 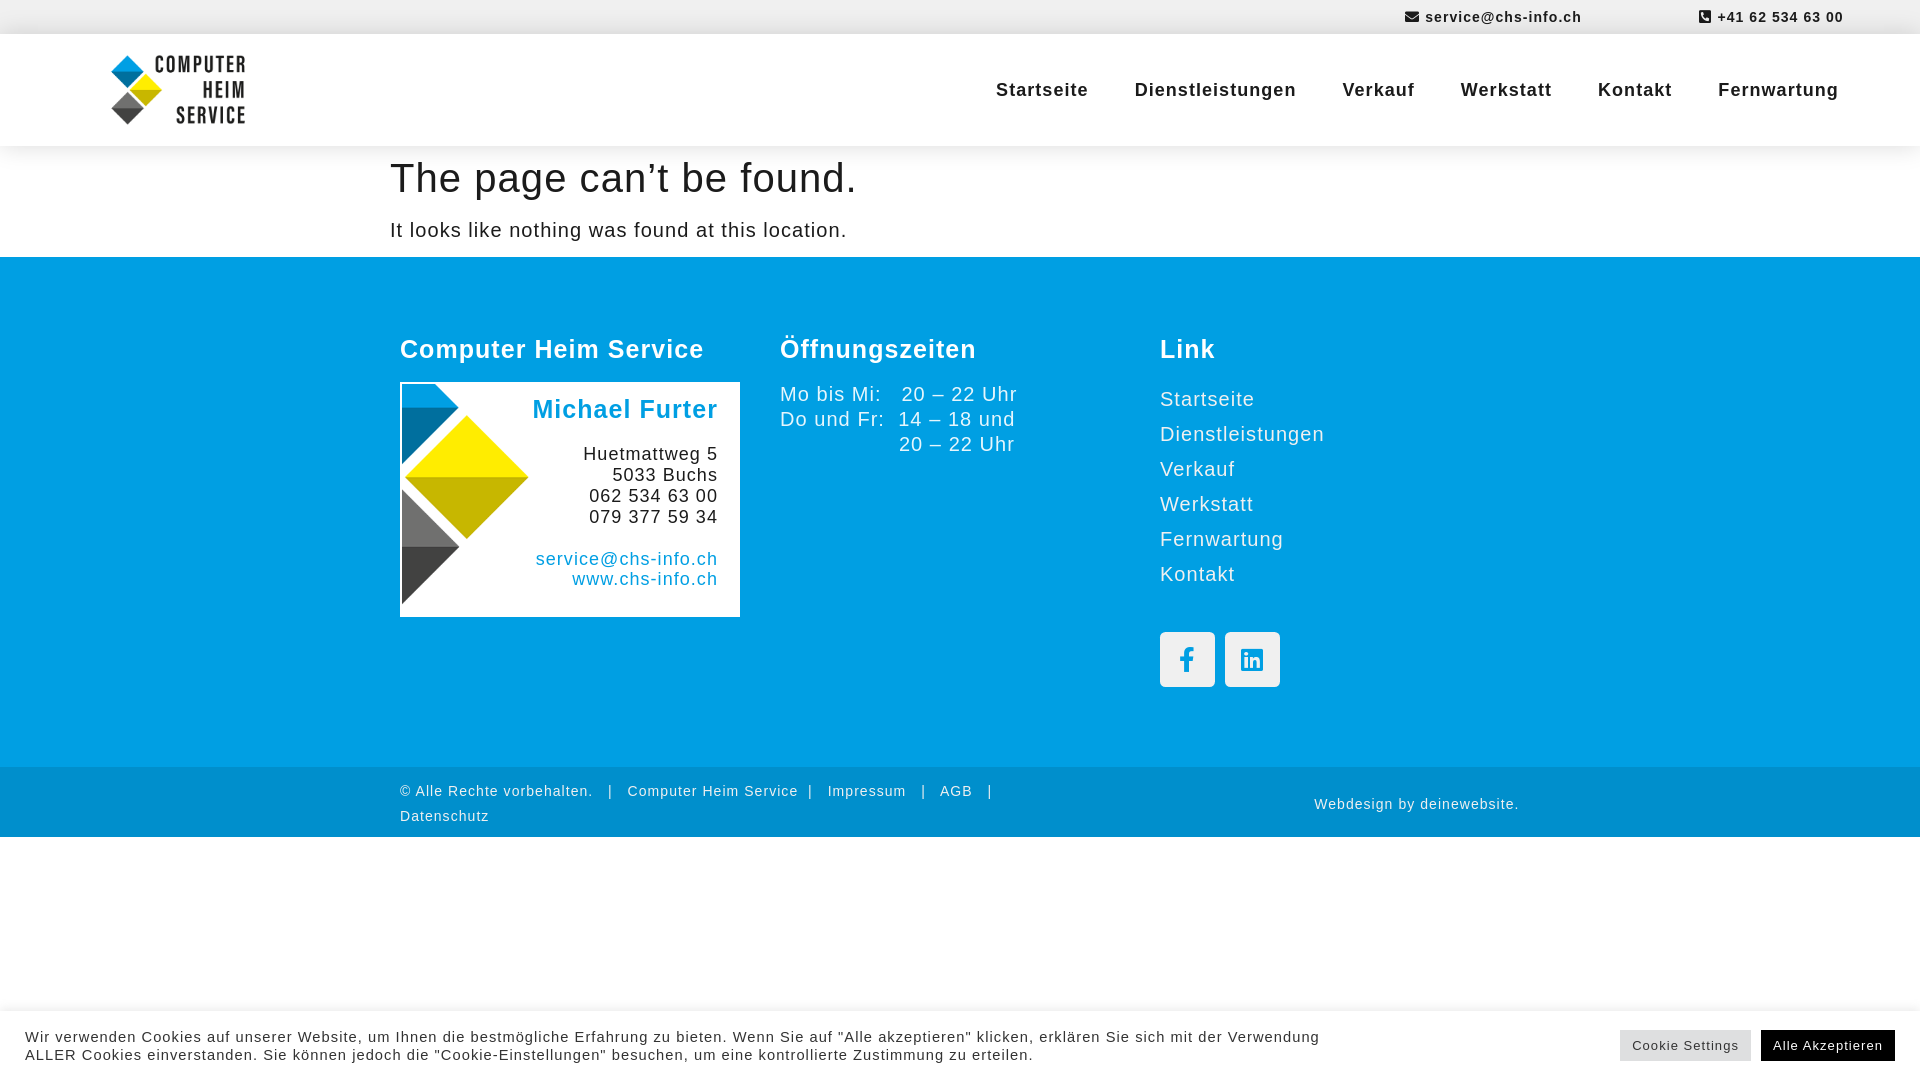 I want to click on Kontakt, so click(x=1635, y=90).